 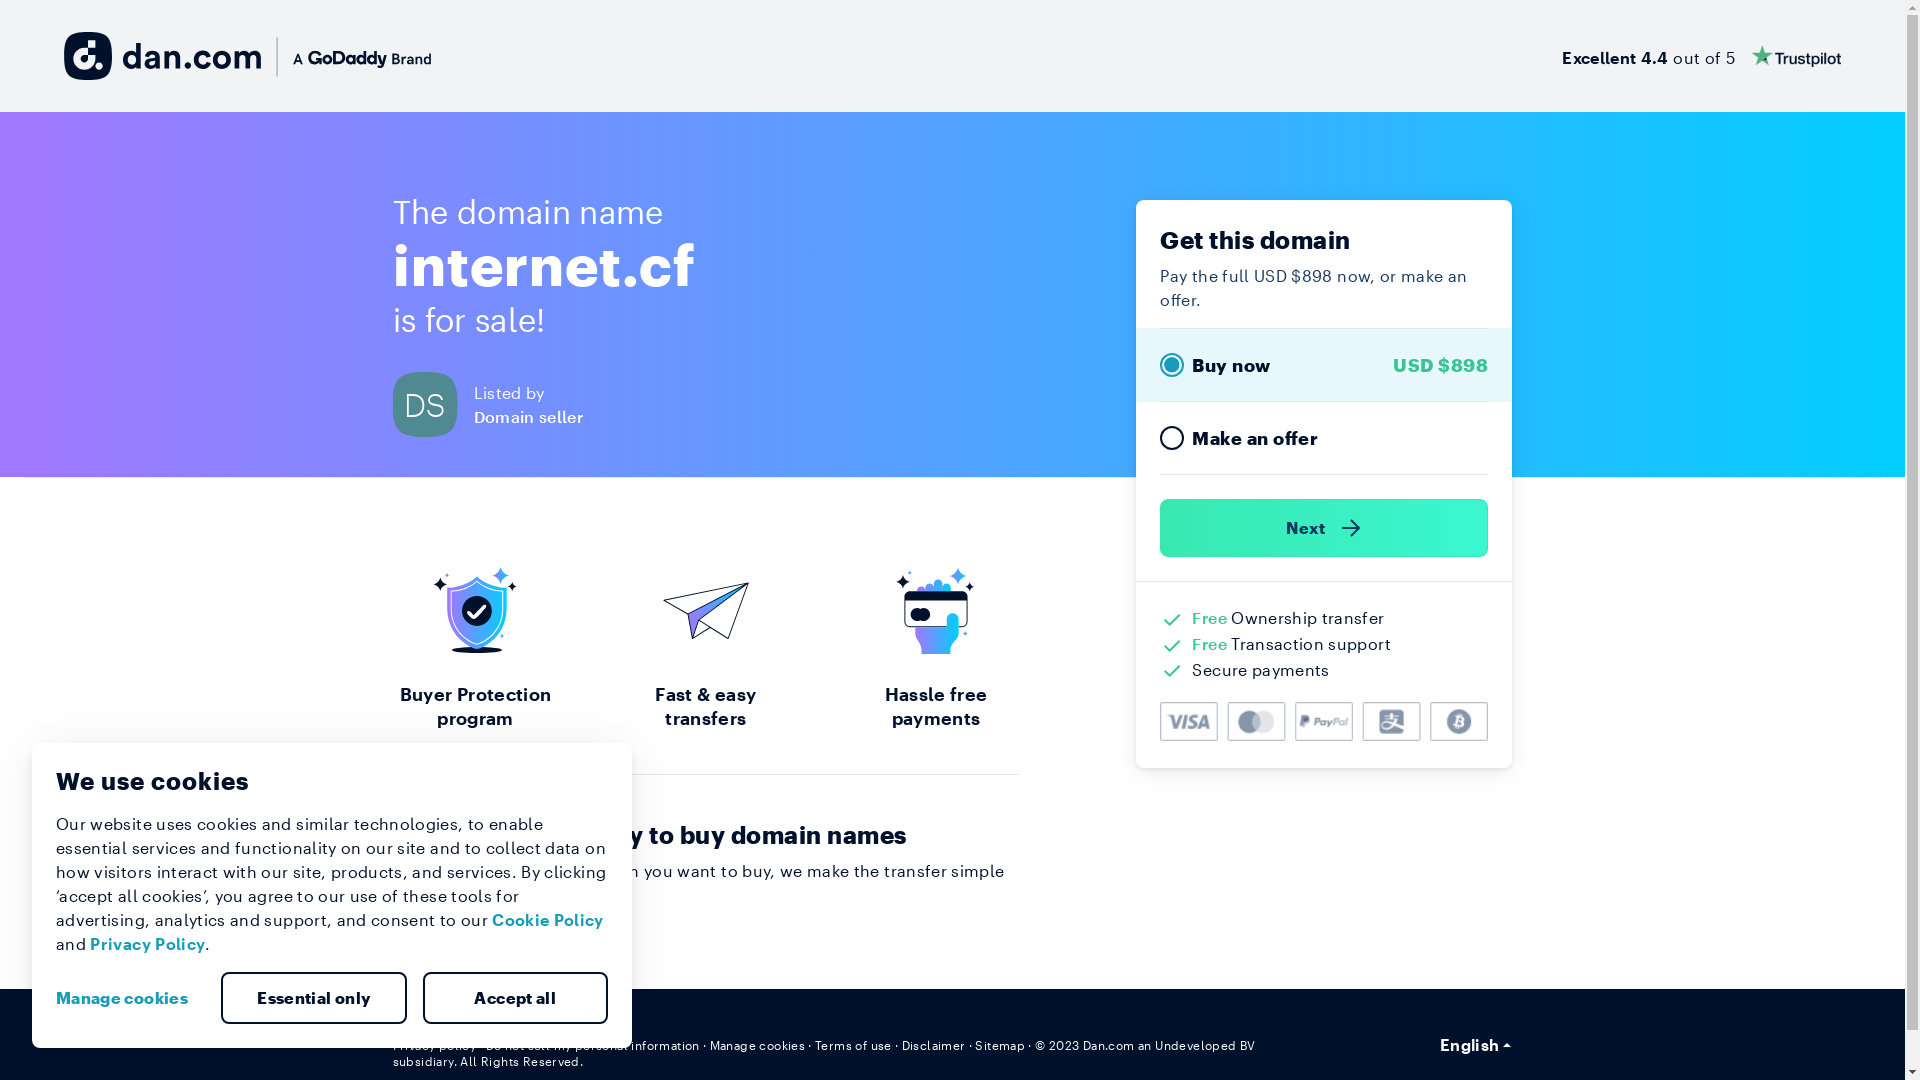 What do you see at coordinates (593, 1045) in the screenshot?
I see `Do not sell my personal information` at bounding box center [593, 1045].